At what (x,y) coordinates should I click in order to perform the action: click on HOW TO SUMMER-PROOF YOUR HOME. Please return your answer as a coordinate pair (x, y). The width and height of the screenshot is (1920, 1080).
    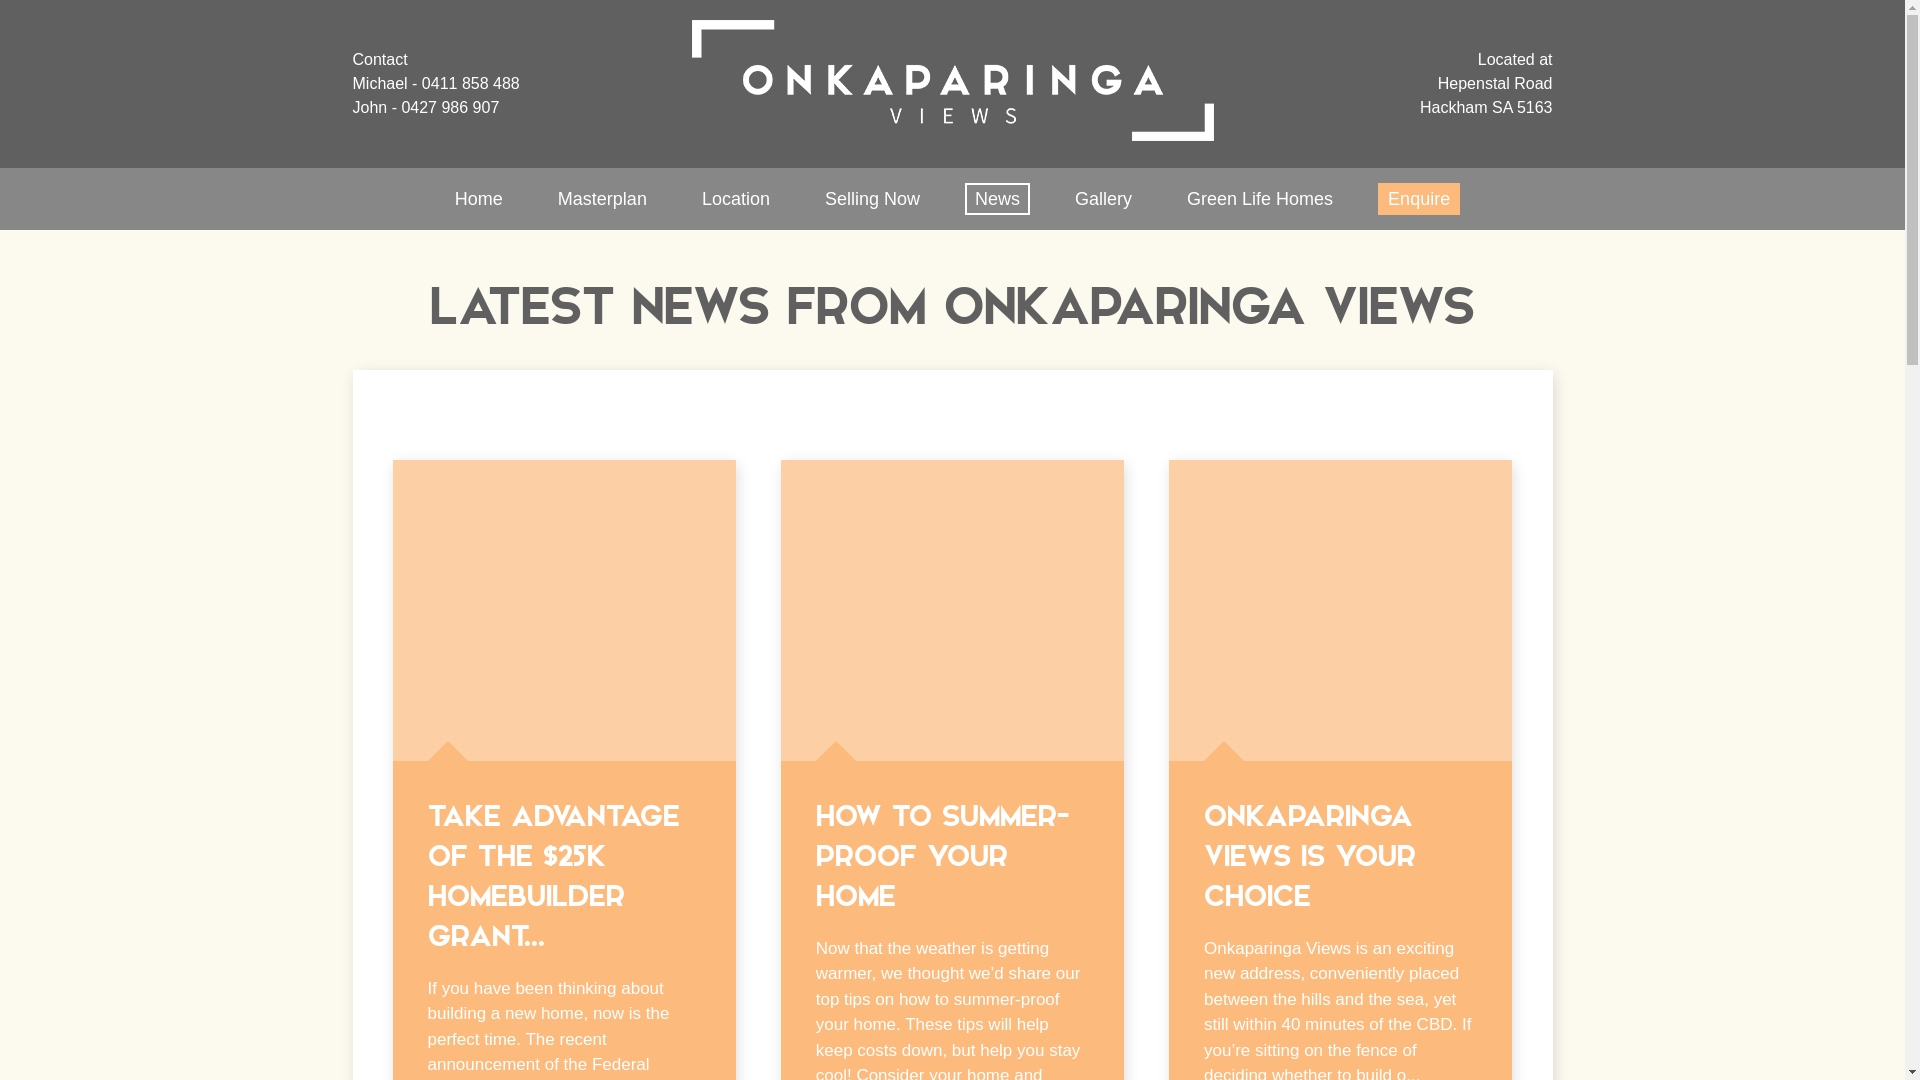
    Looking at the image, I should click on (942, 856).